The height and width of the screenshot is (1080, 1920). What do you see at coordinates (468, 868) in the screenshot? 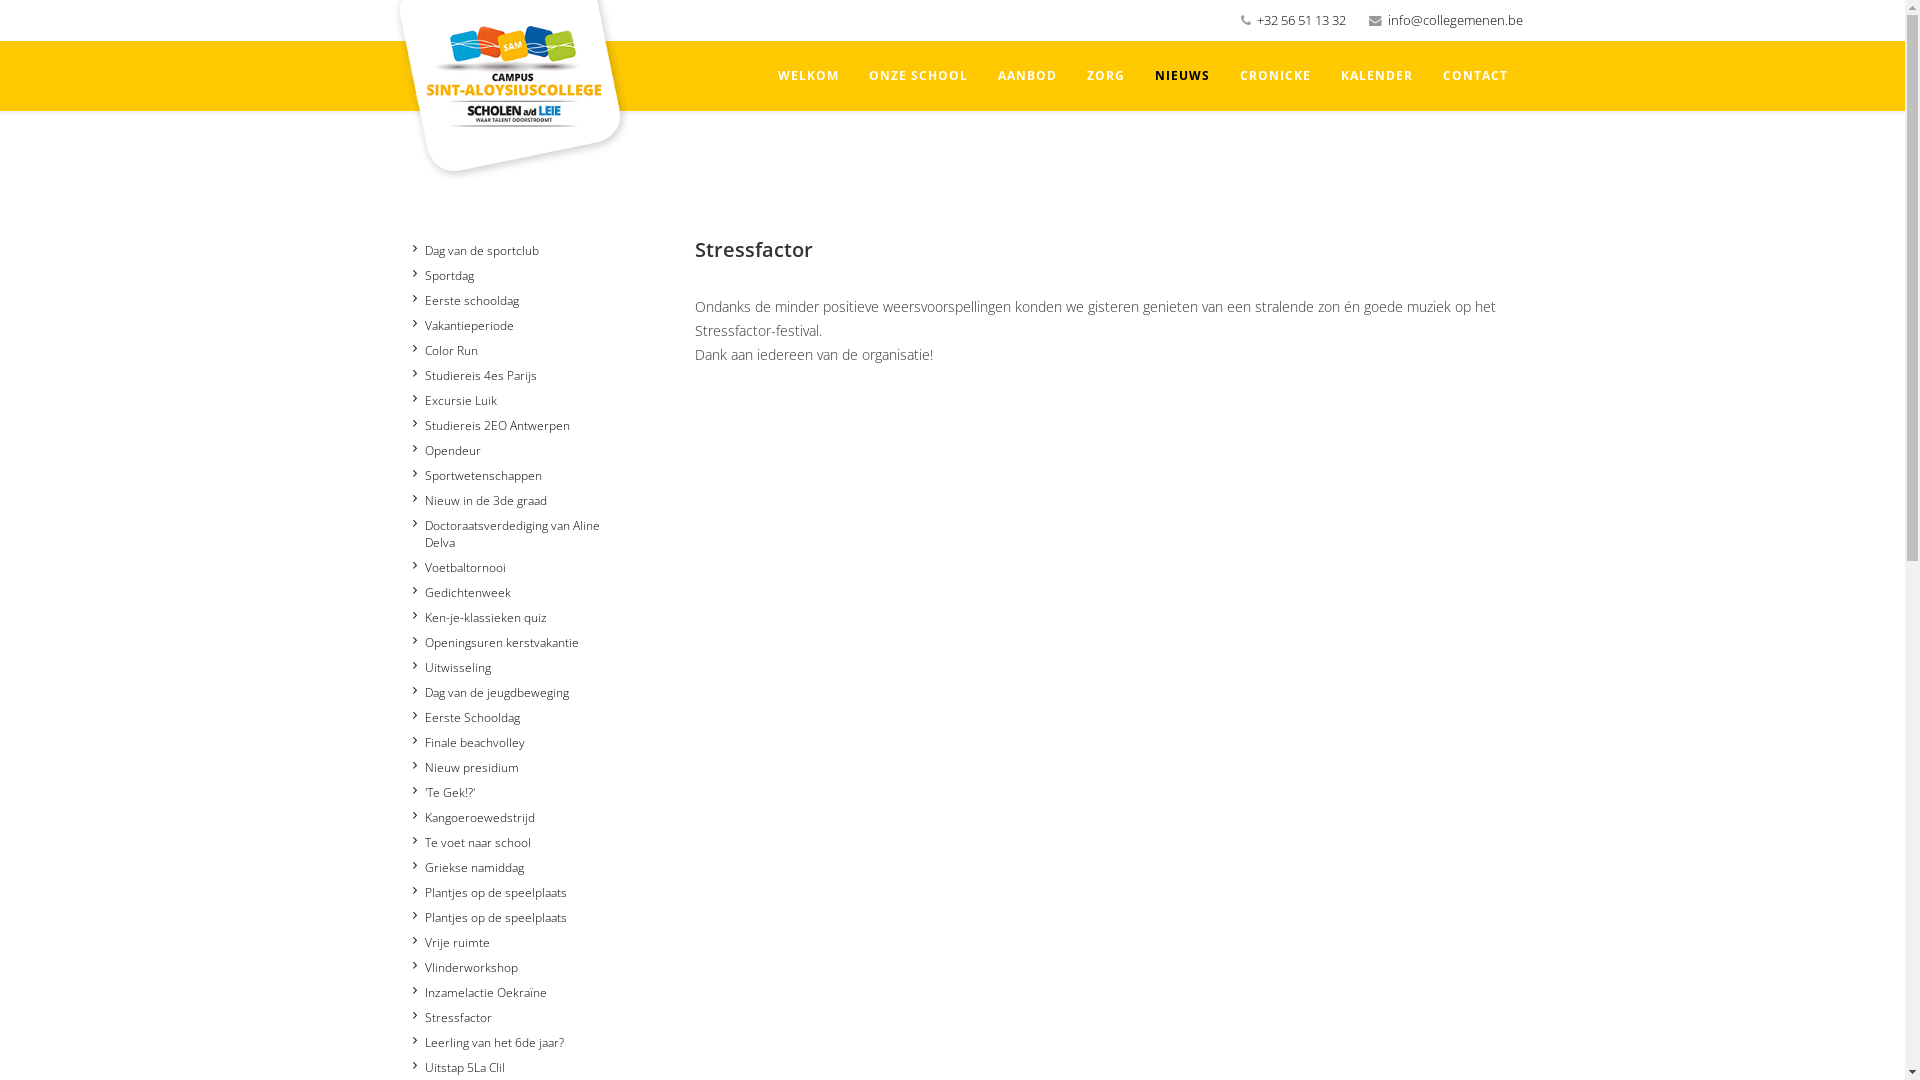
I see `Griekse namiddag` at bounding box center [468, 868].